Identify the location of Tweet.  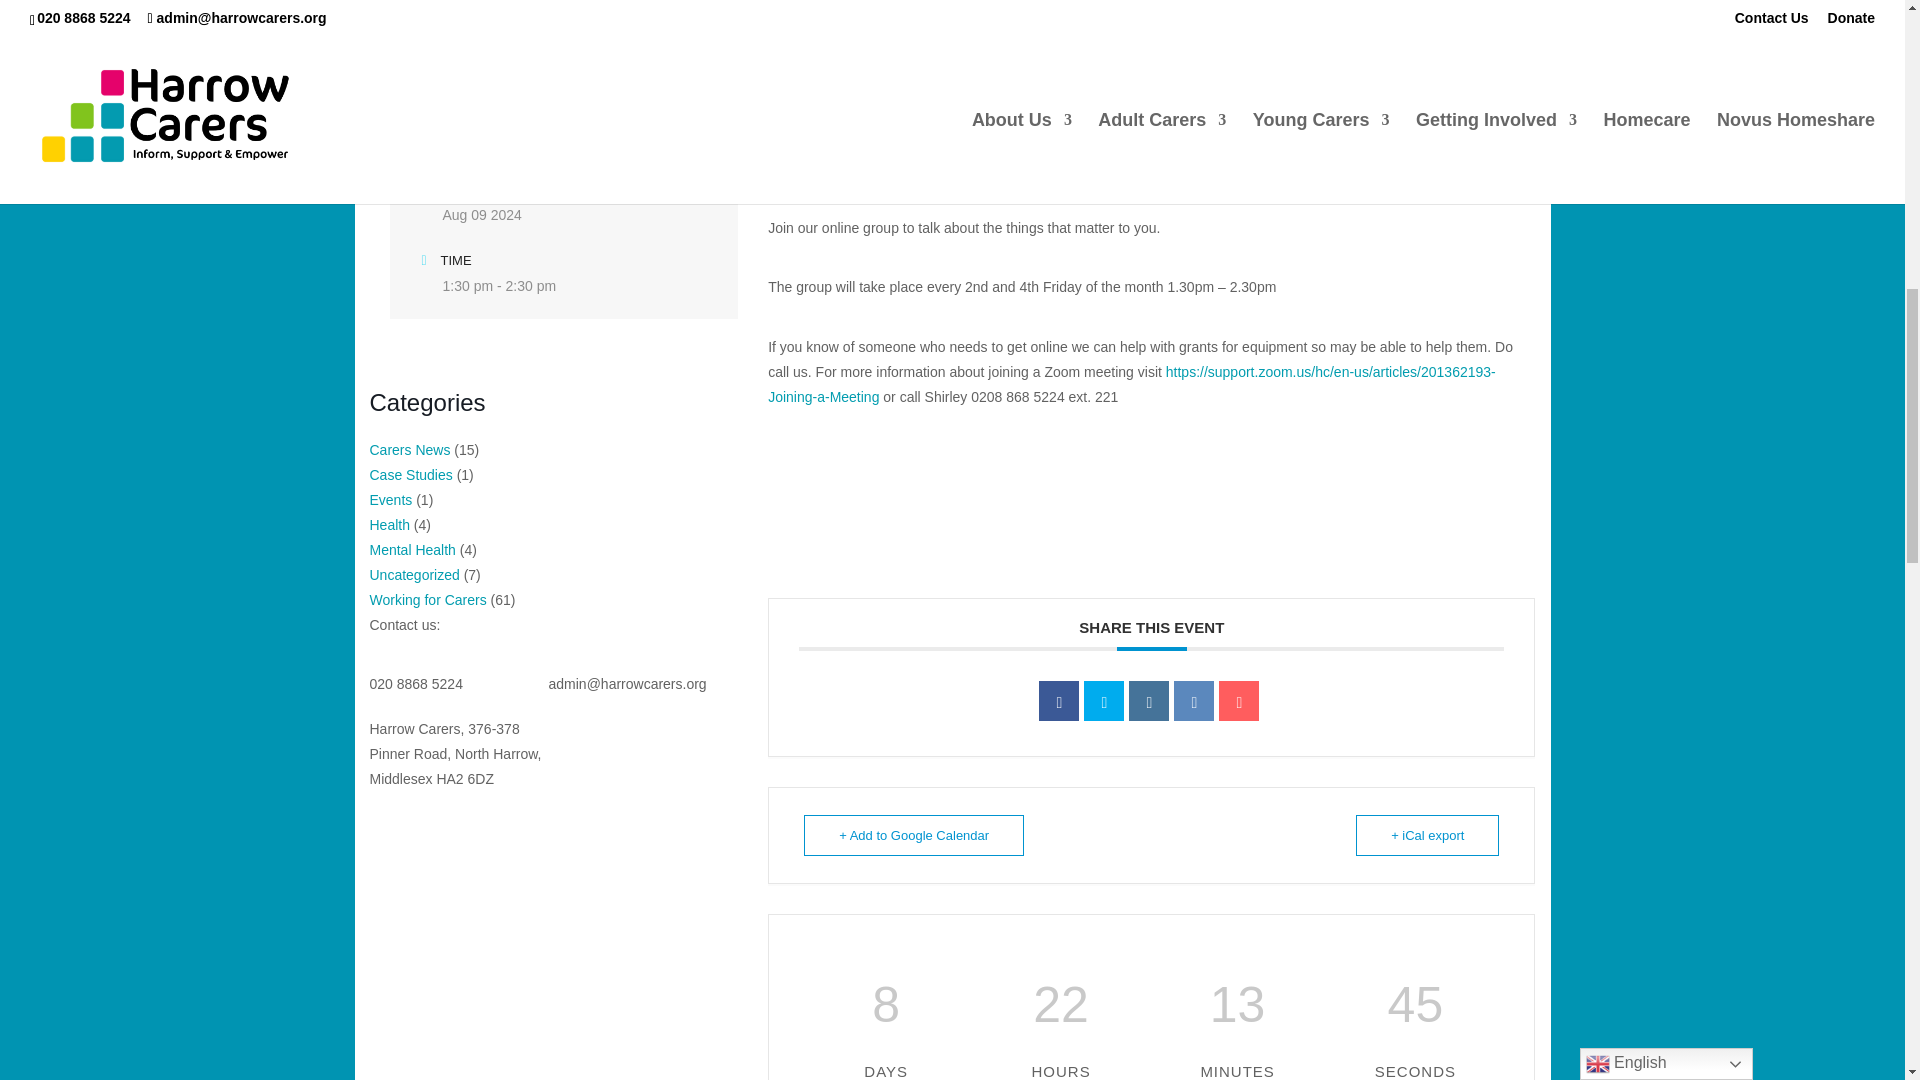
(1104, 701).